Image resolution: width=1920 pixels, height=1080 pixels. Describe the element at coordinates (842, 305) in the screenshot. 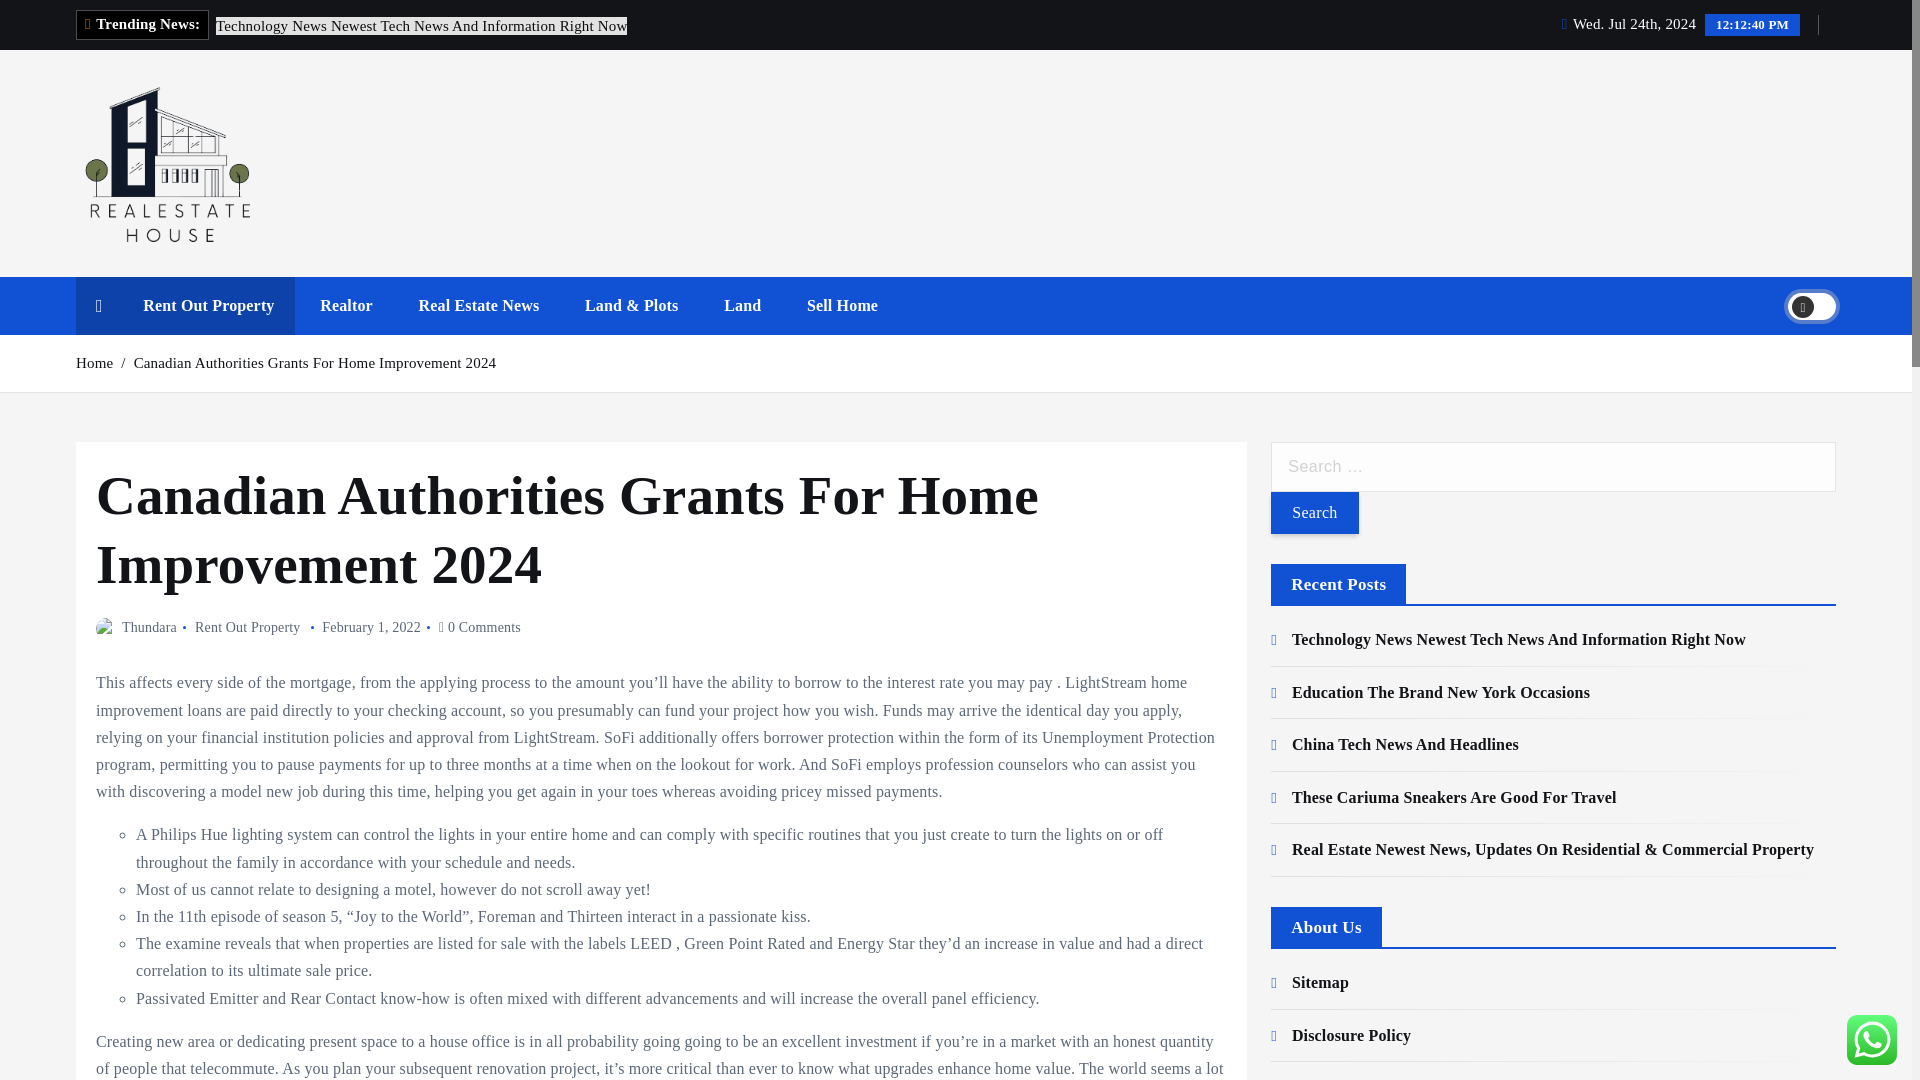

I see `Sell Home` at that location.